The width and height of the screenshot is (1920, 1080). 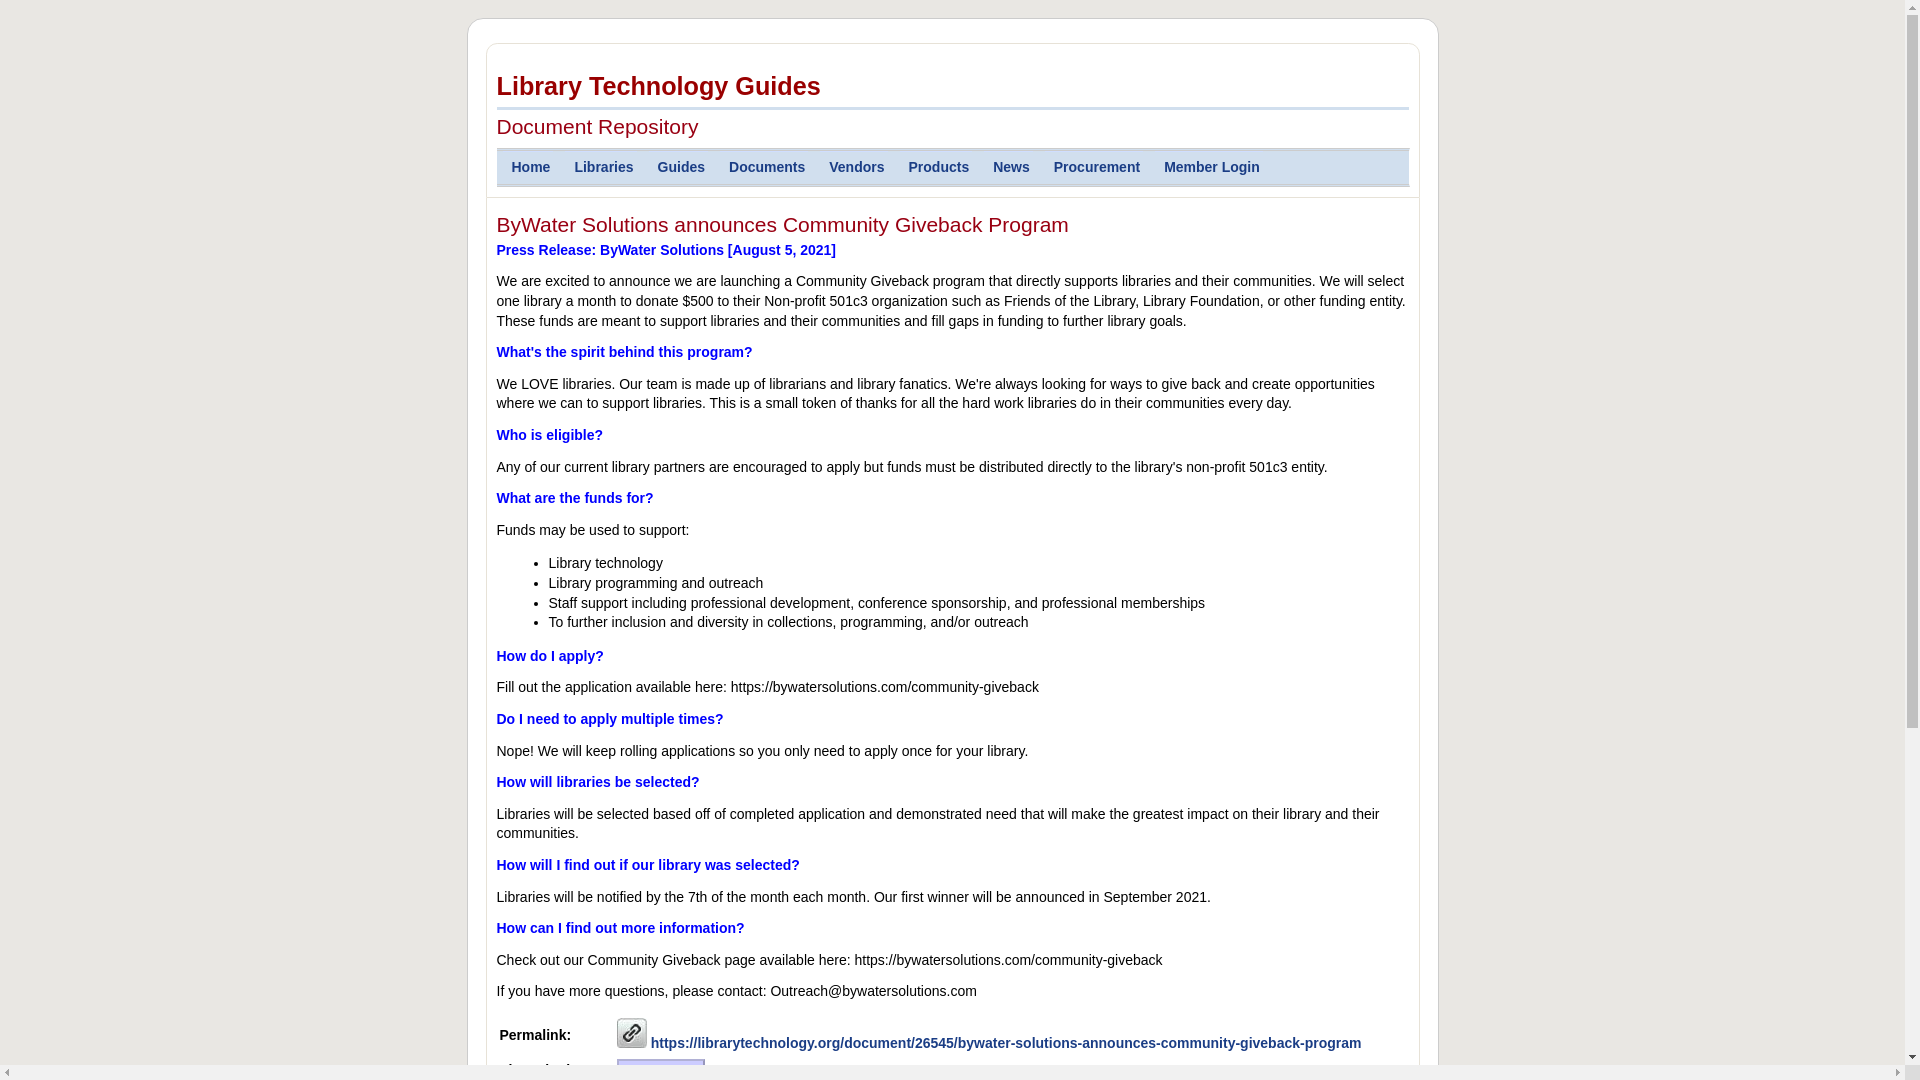 I want to click on Home, so click(x=526, y=167).